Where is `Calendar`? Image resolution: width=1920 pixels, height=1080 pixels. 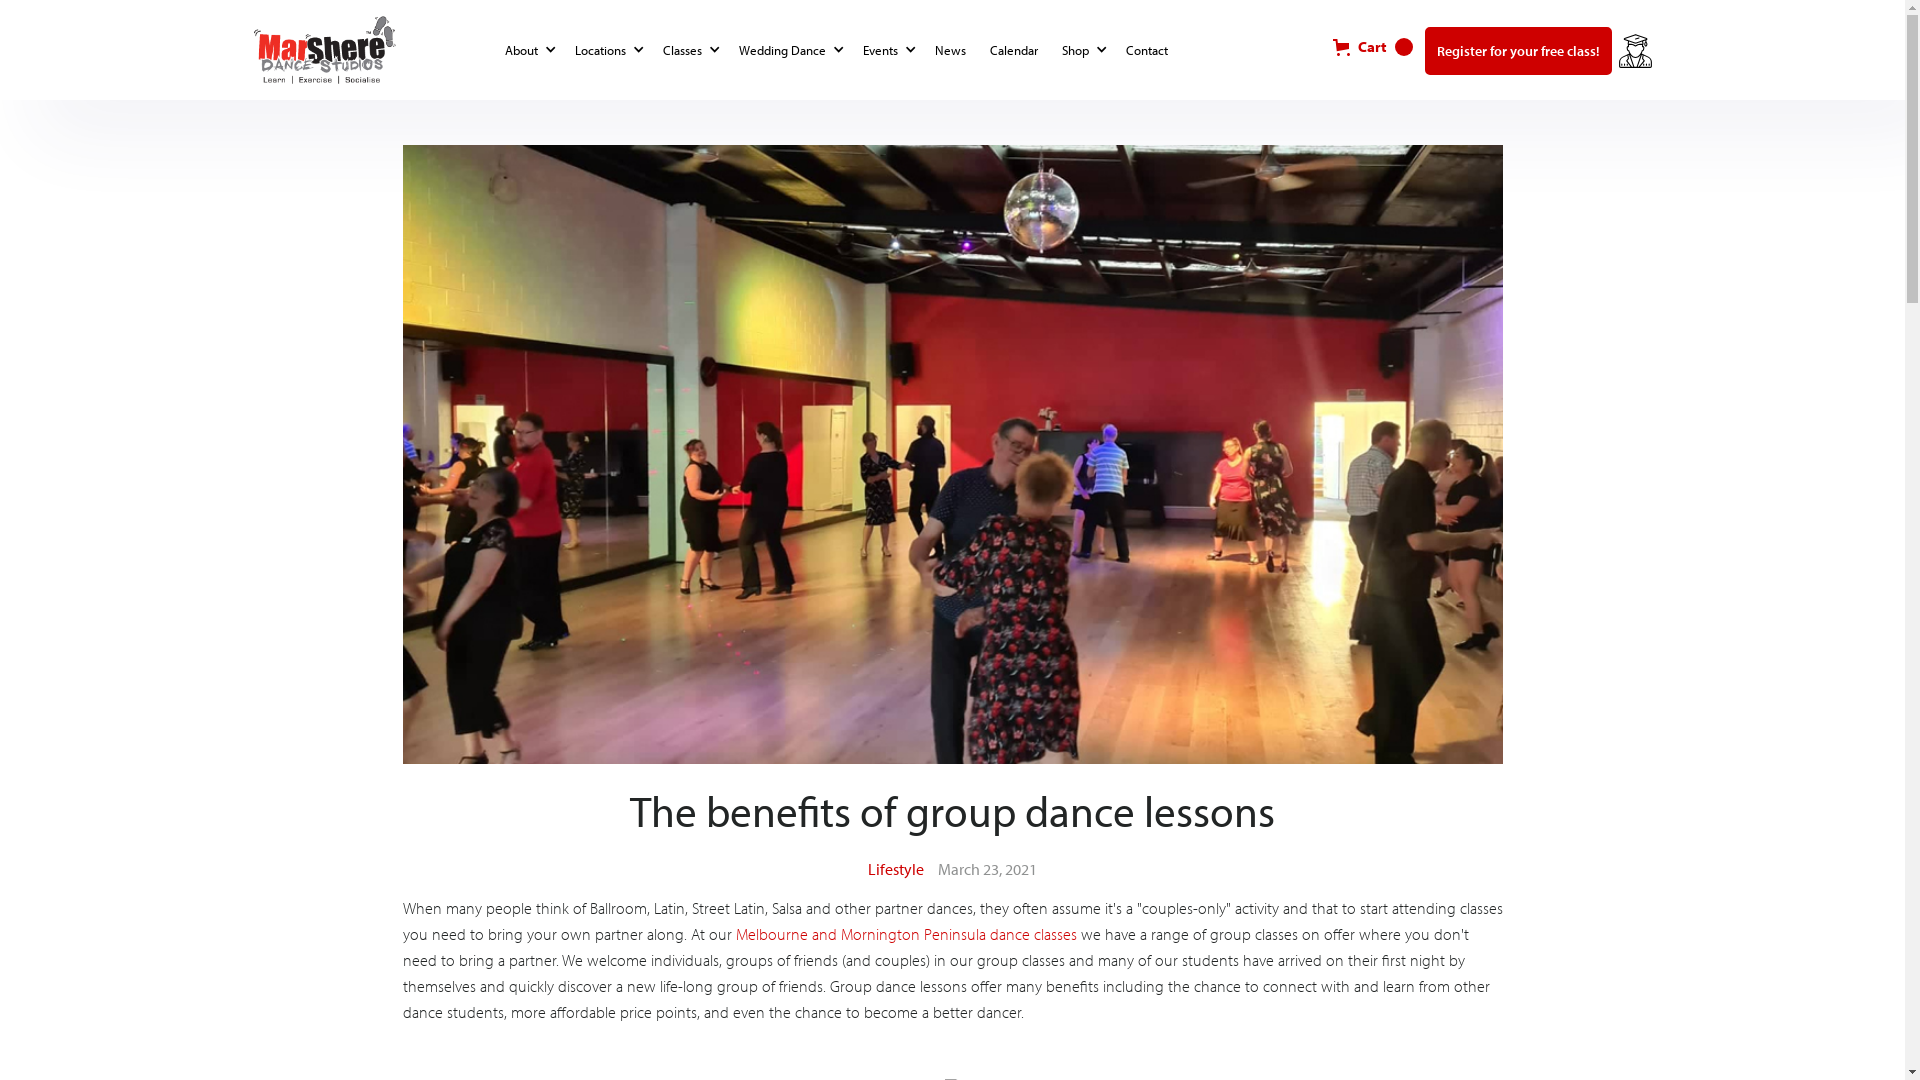
Calendar is located at coordinates (1018, 50).